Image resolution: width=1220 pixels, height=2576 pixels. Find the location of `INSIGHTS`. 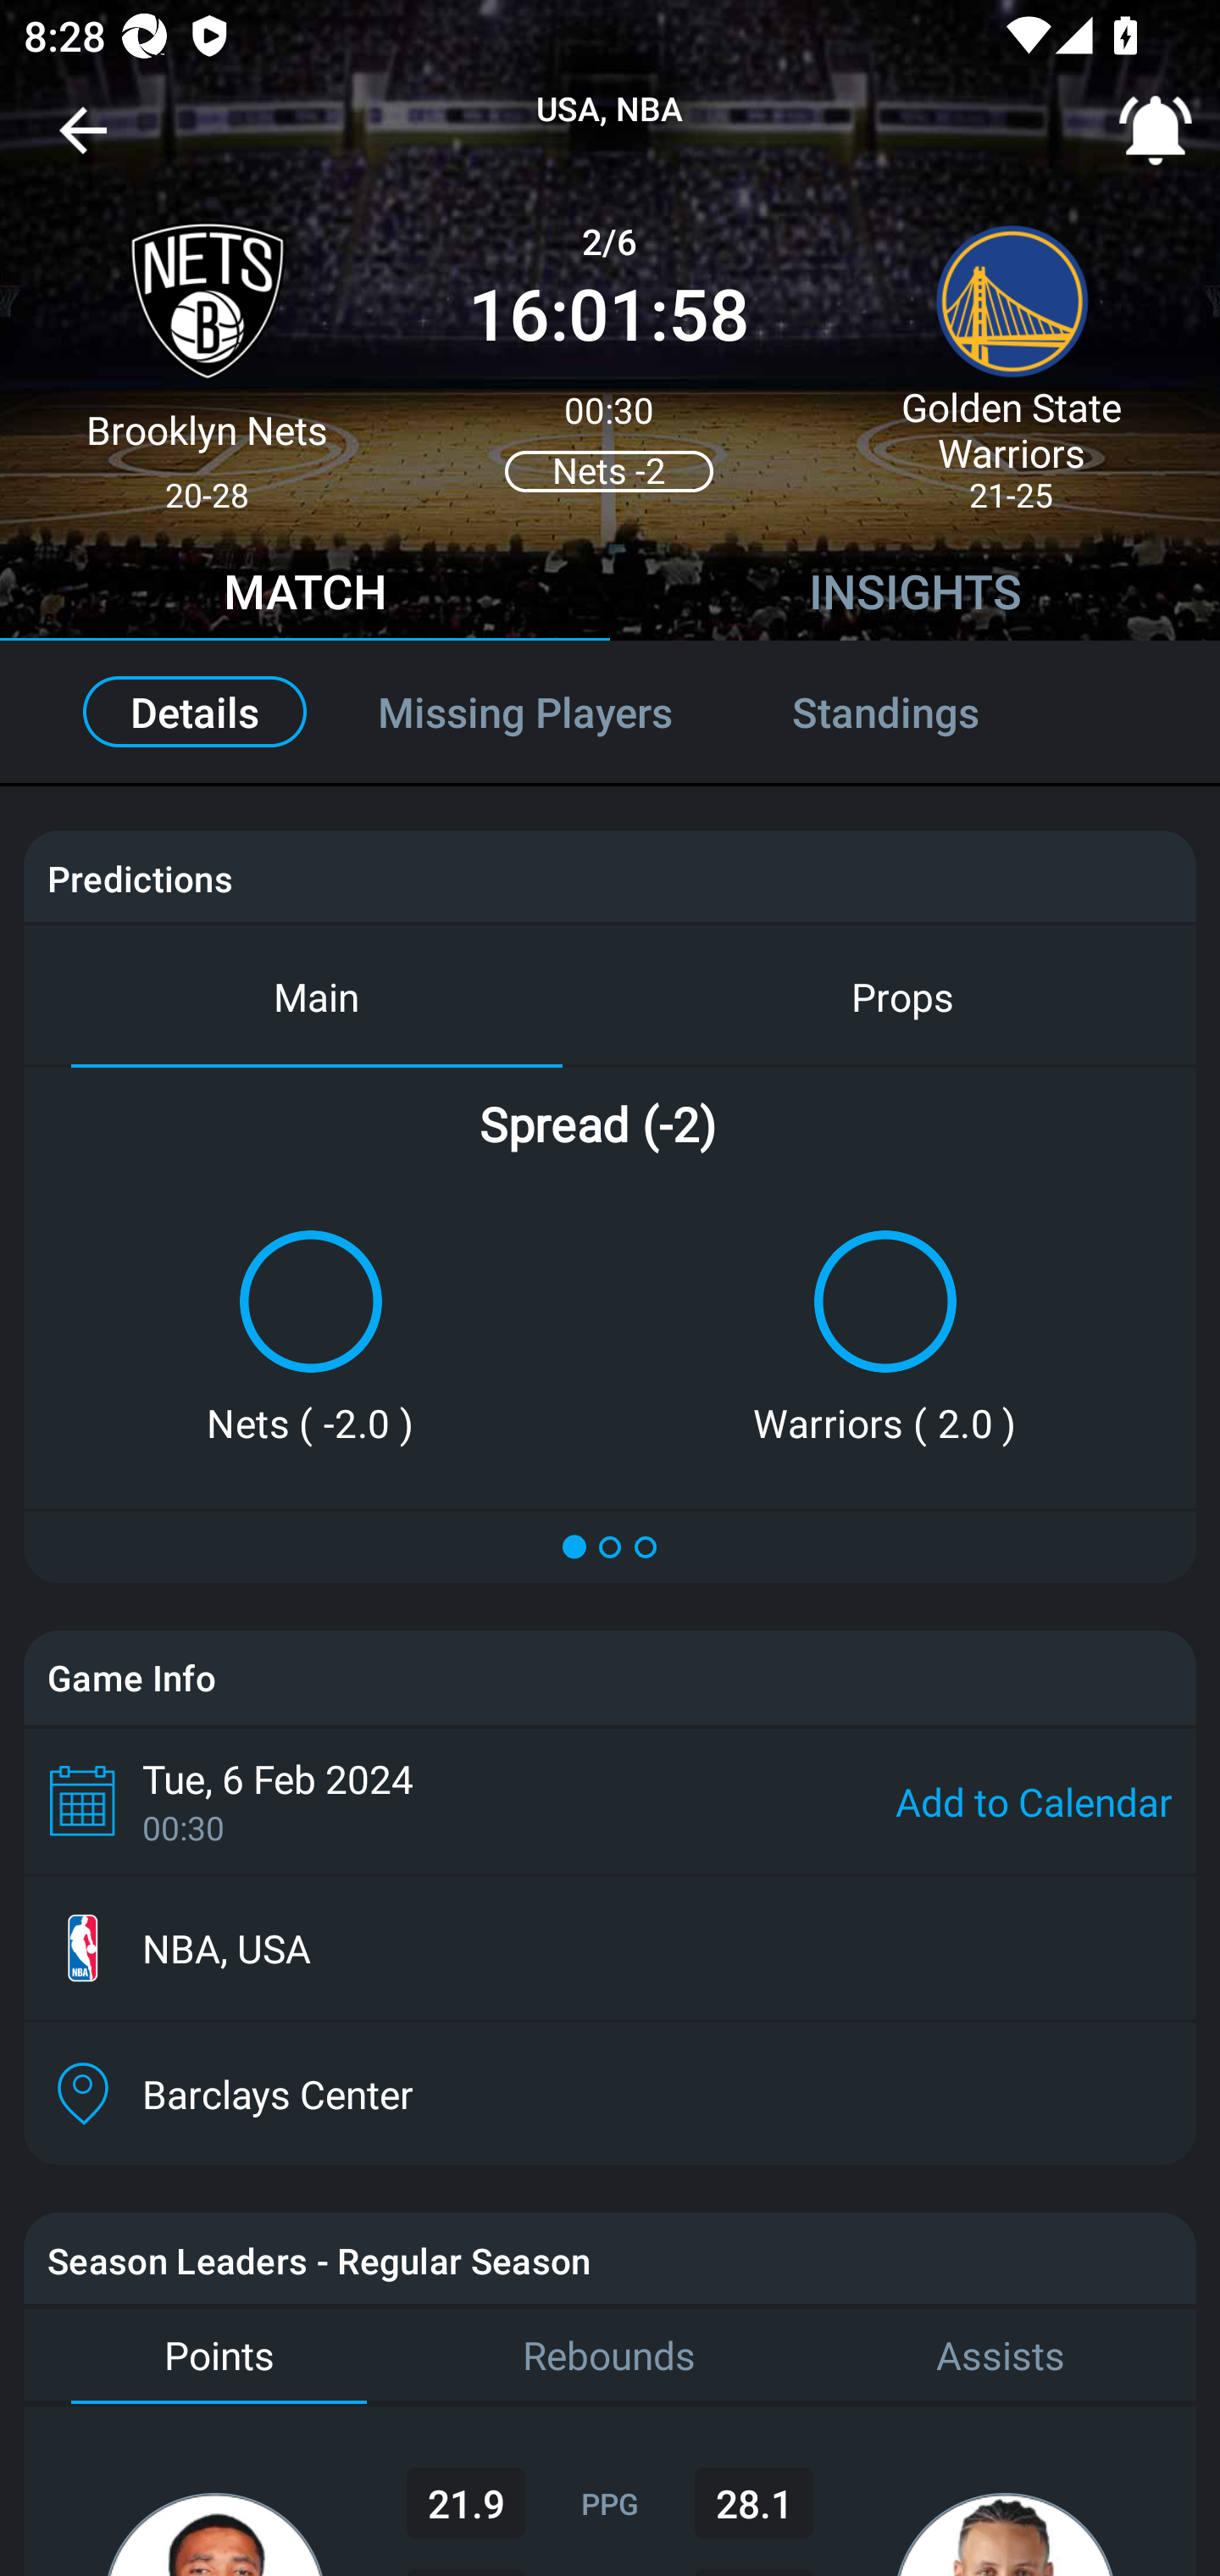

INSIGHTS is located at coordinates (915, 596).